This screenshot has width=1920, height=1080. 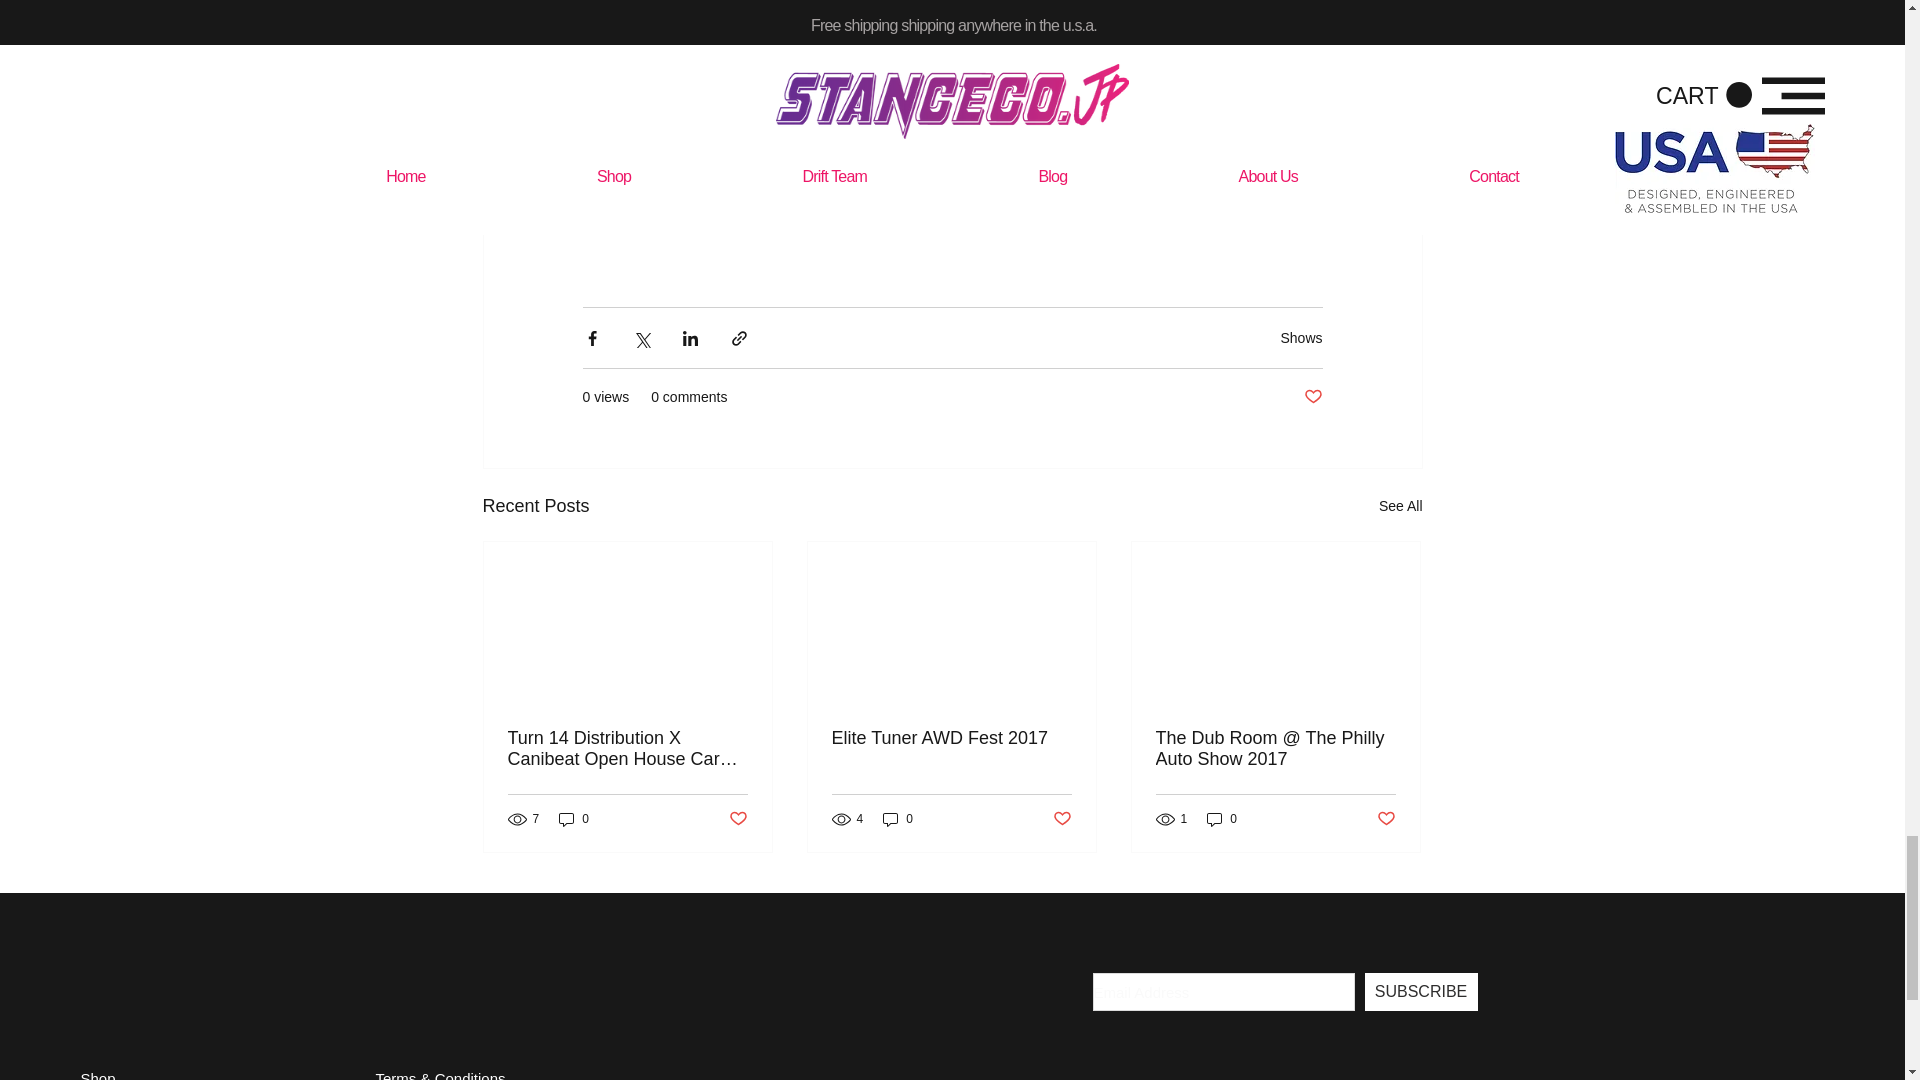 I want to click on Post not marked as liked, so click(x=736, y=819).